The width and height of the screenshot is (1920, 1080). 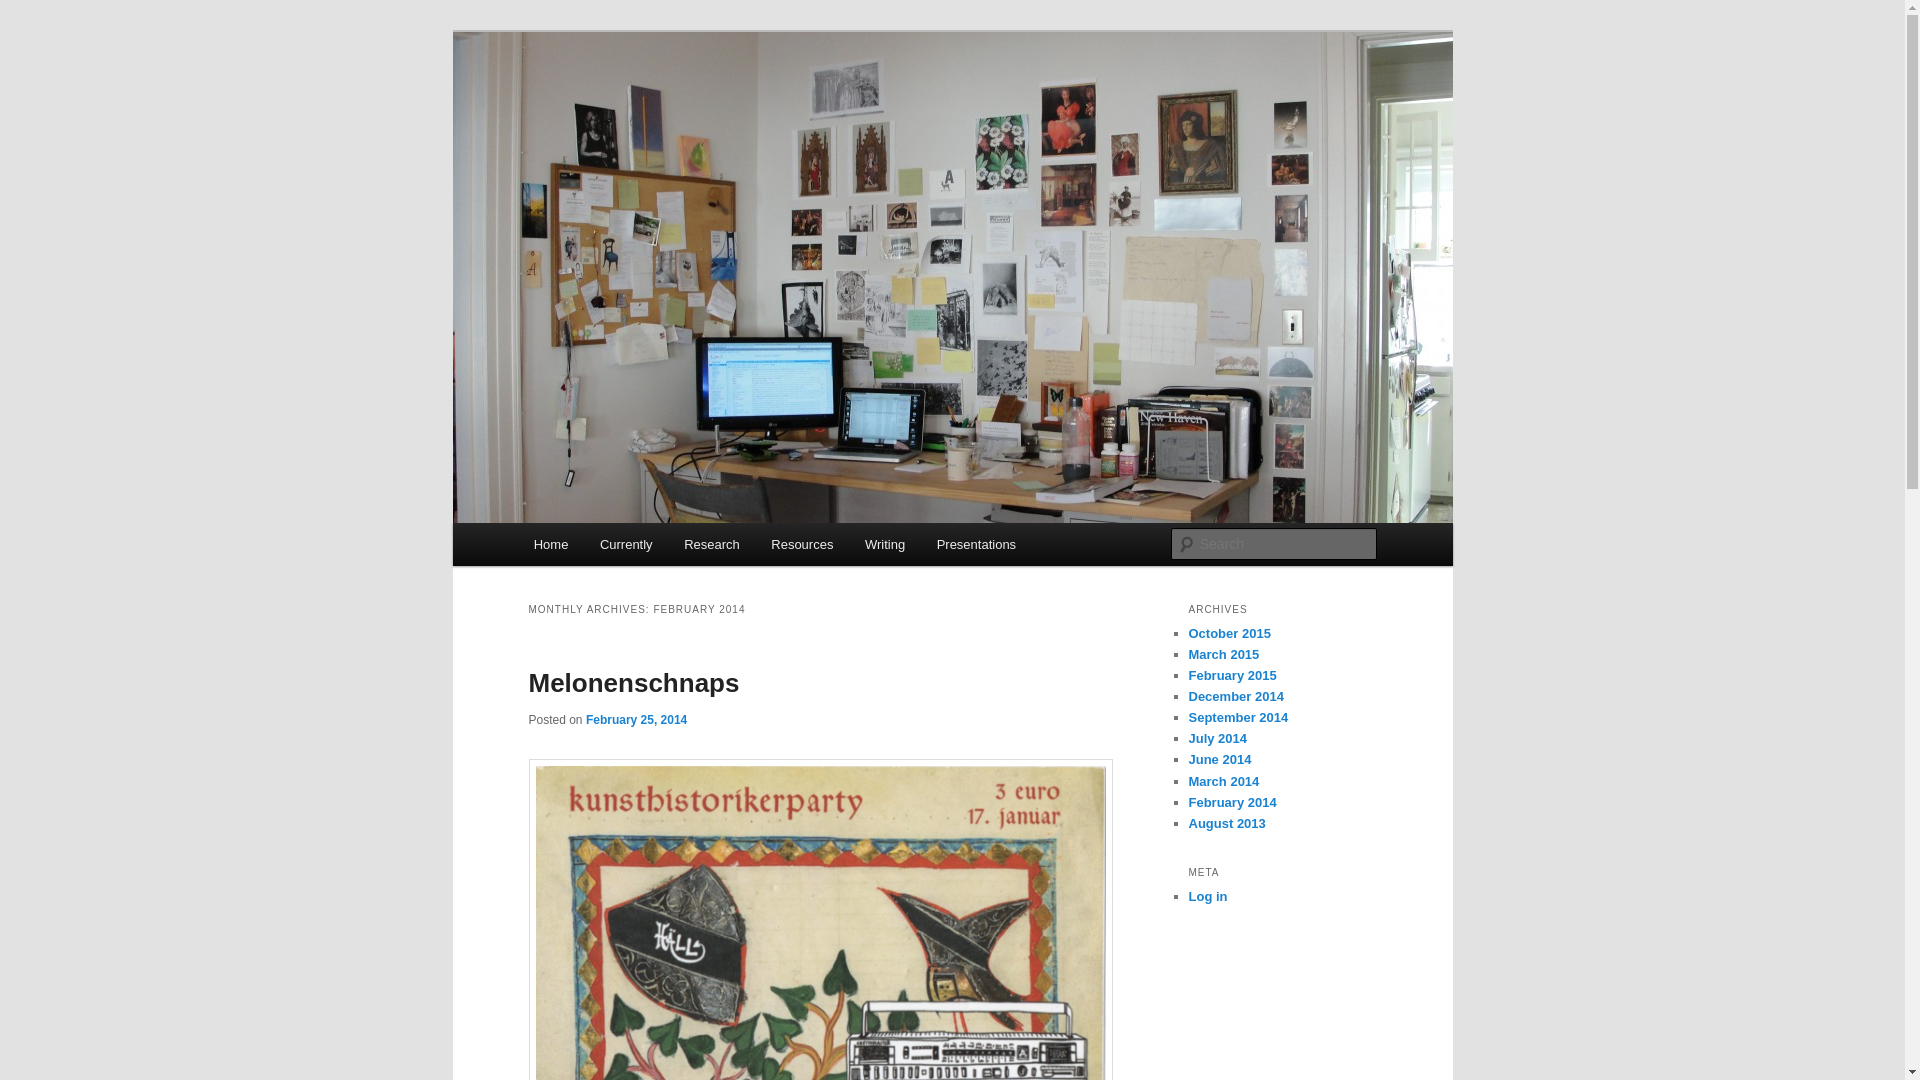 What do you see at coordinates (1224, 654) in the screenshot?
I see `March 2015` at bounding box center [1224, 654].